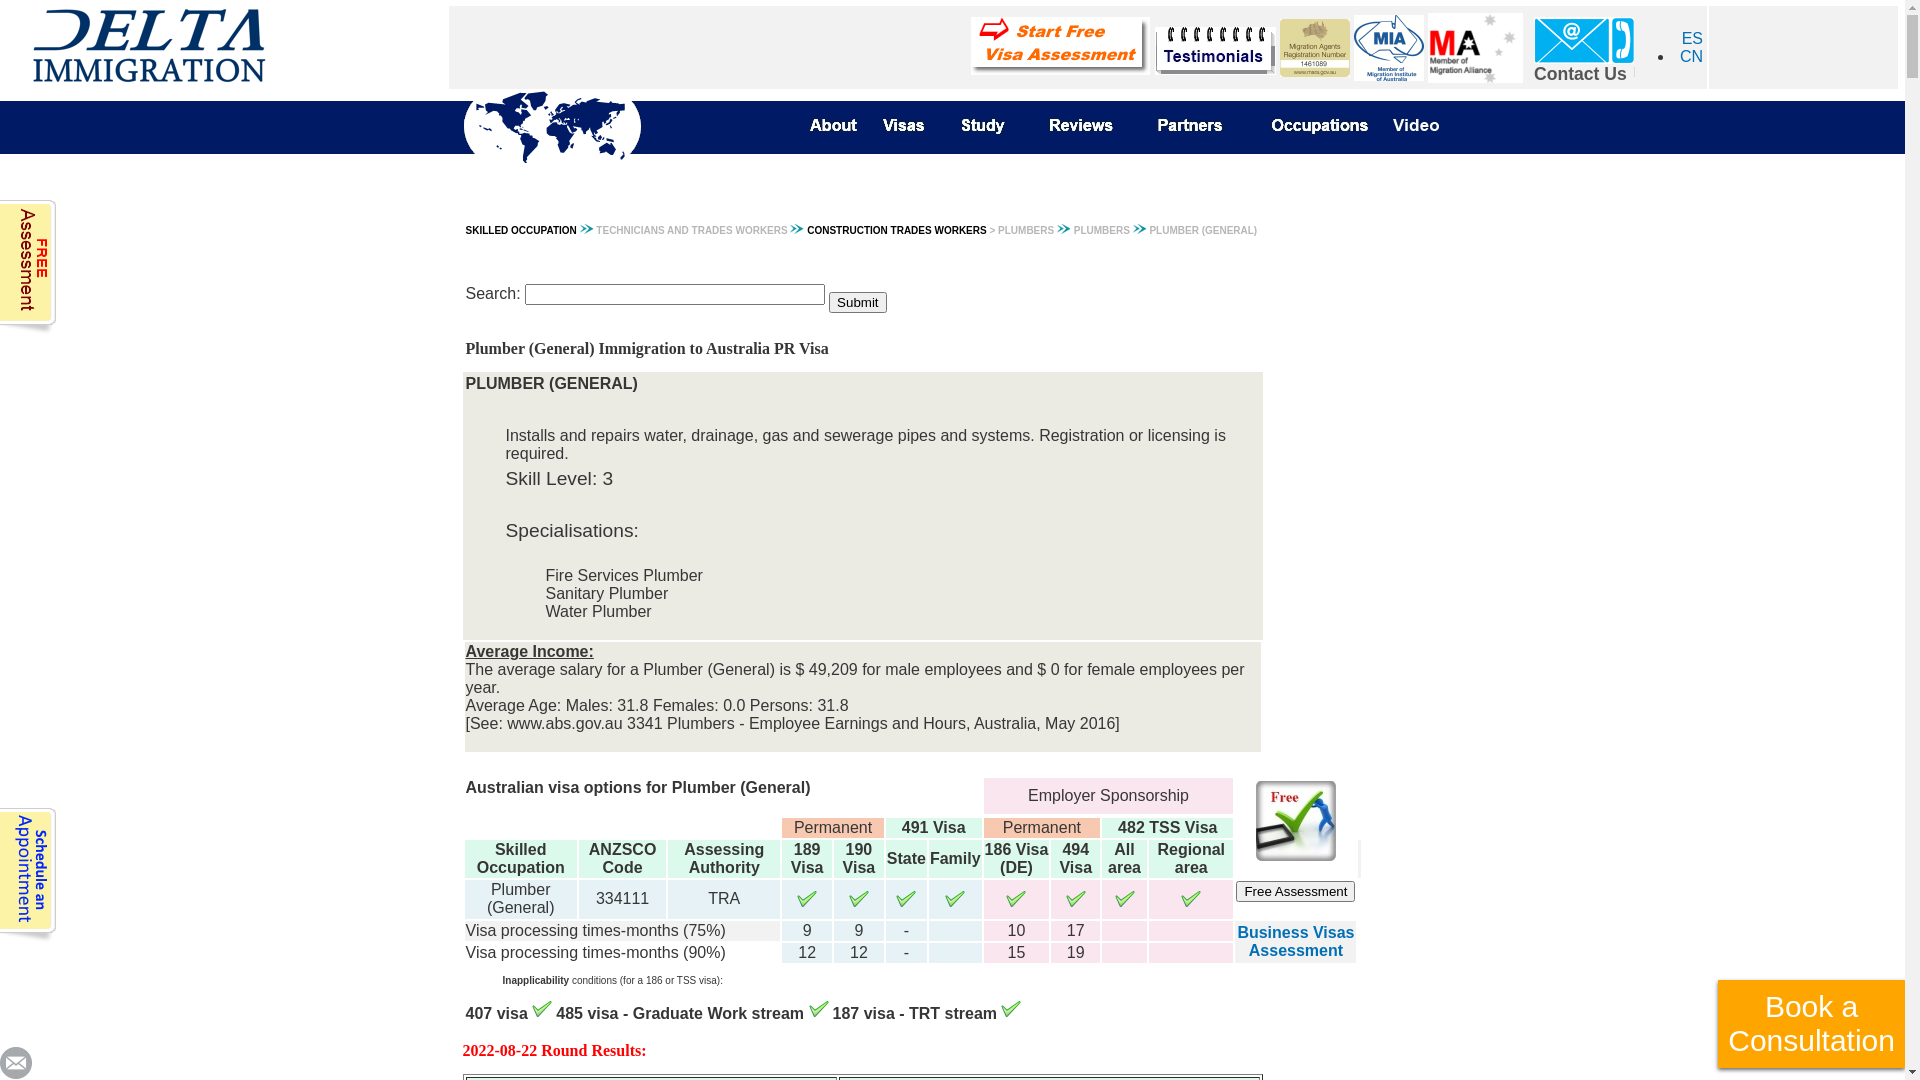  Describe the element at coordinates (1296, 942) in the screenshot. I see `Business Visas
Assessment` at that location.